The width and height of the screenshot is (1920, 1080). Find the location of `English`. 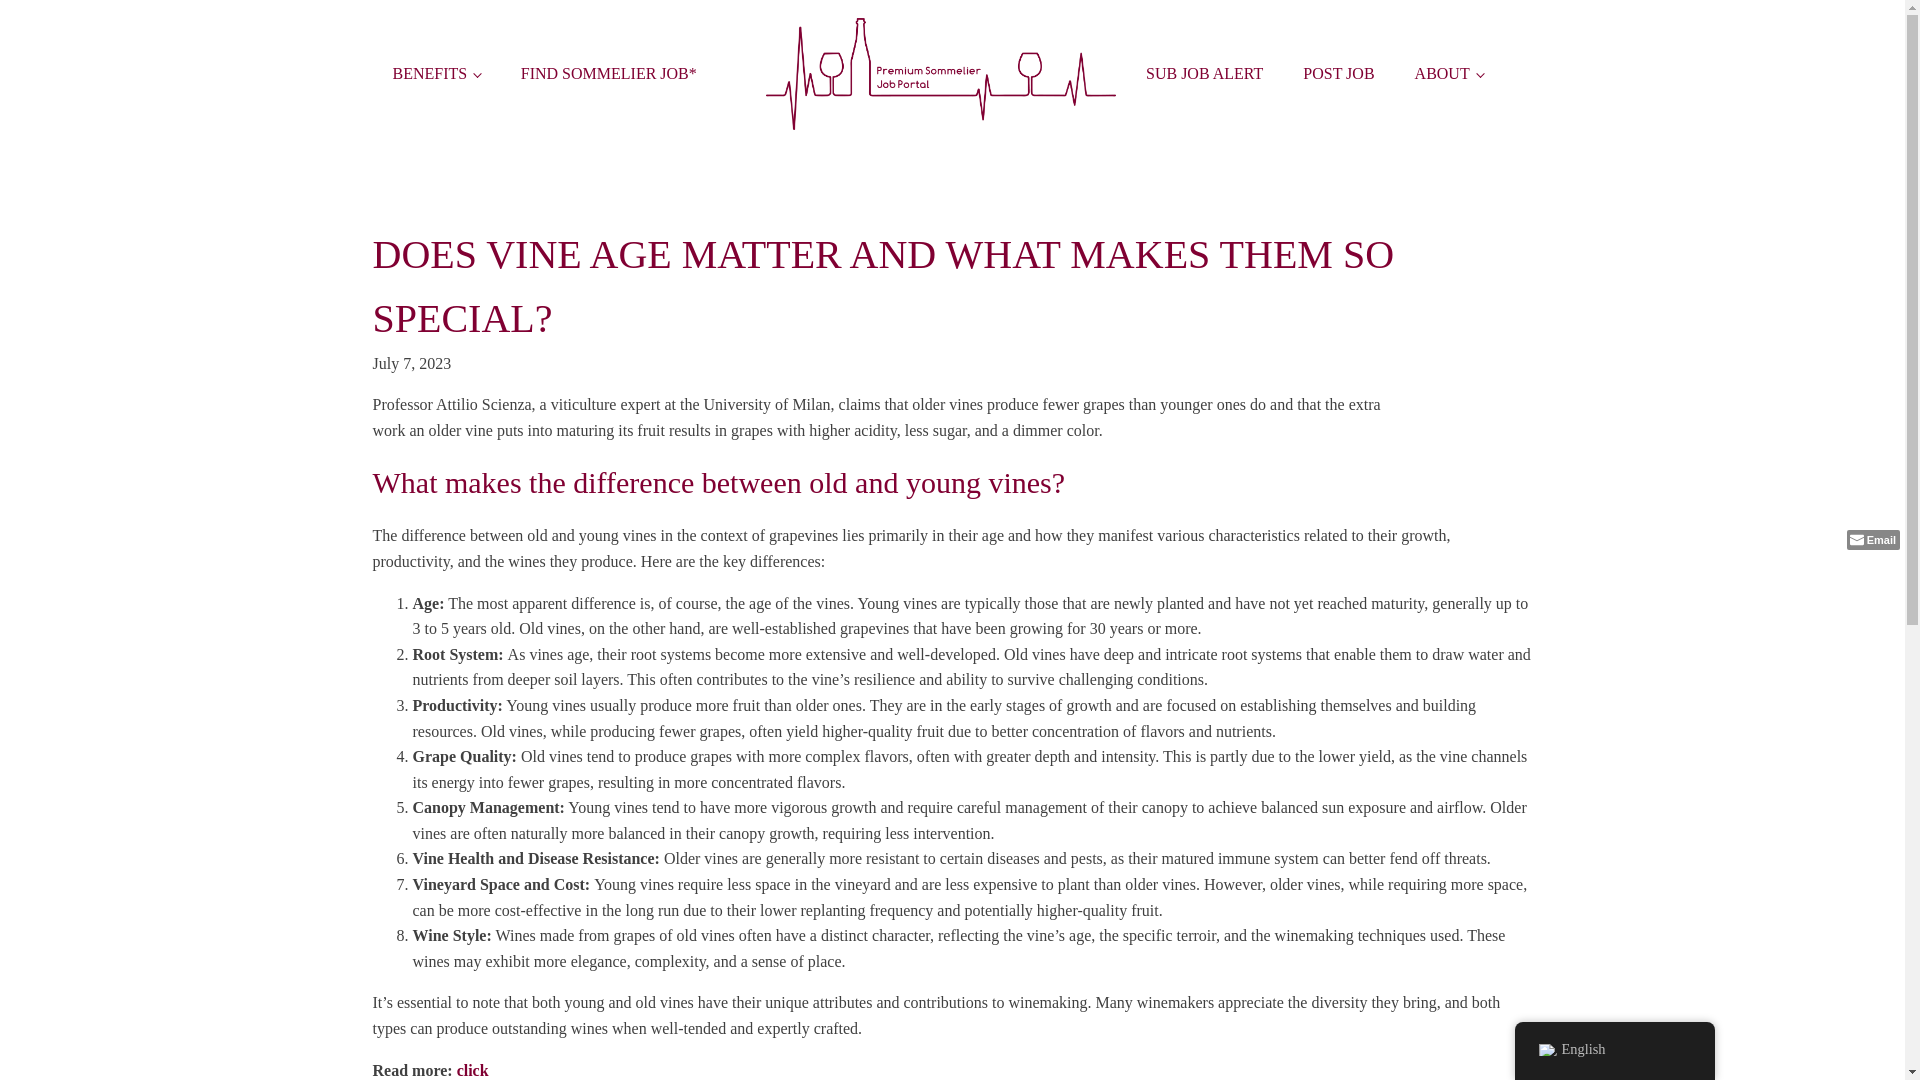

English is located at coordinates (1546, 1050).